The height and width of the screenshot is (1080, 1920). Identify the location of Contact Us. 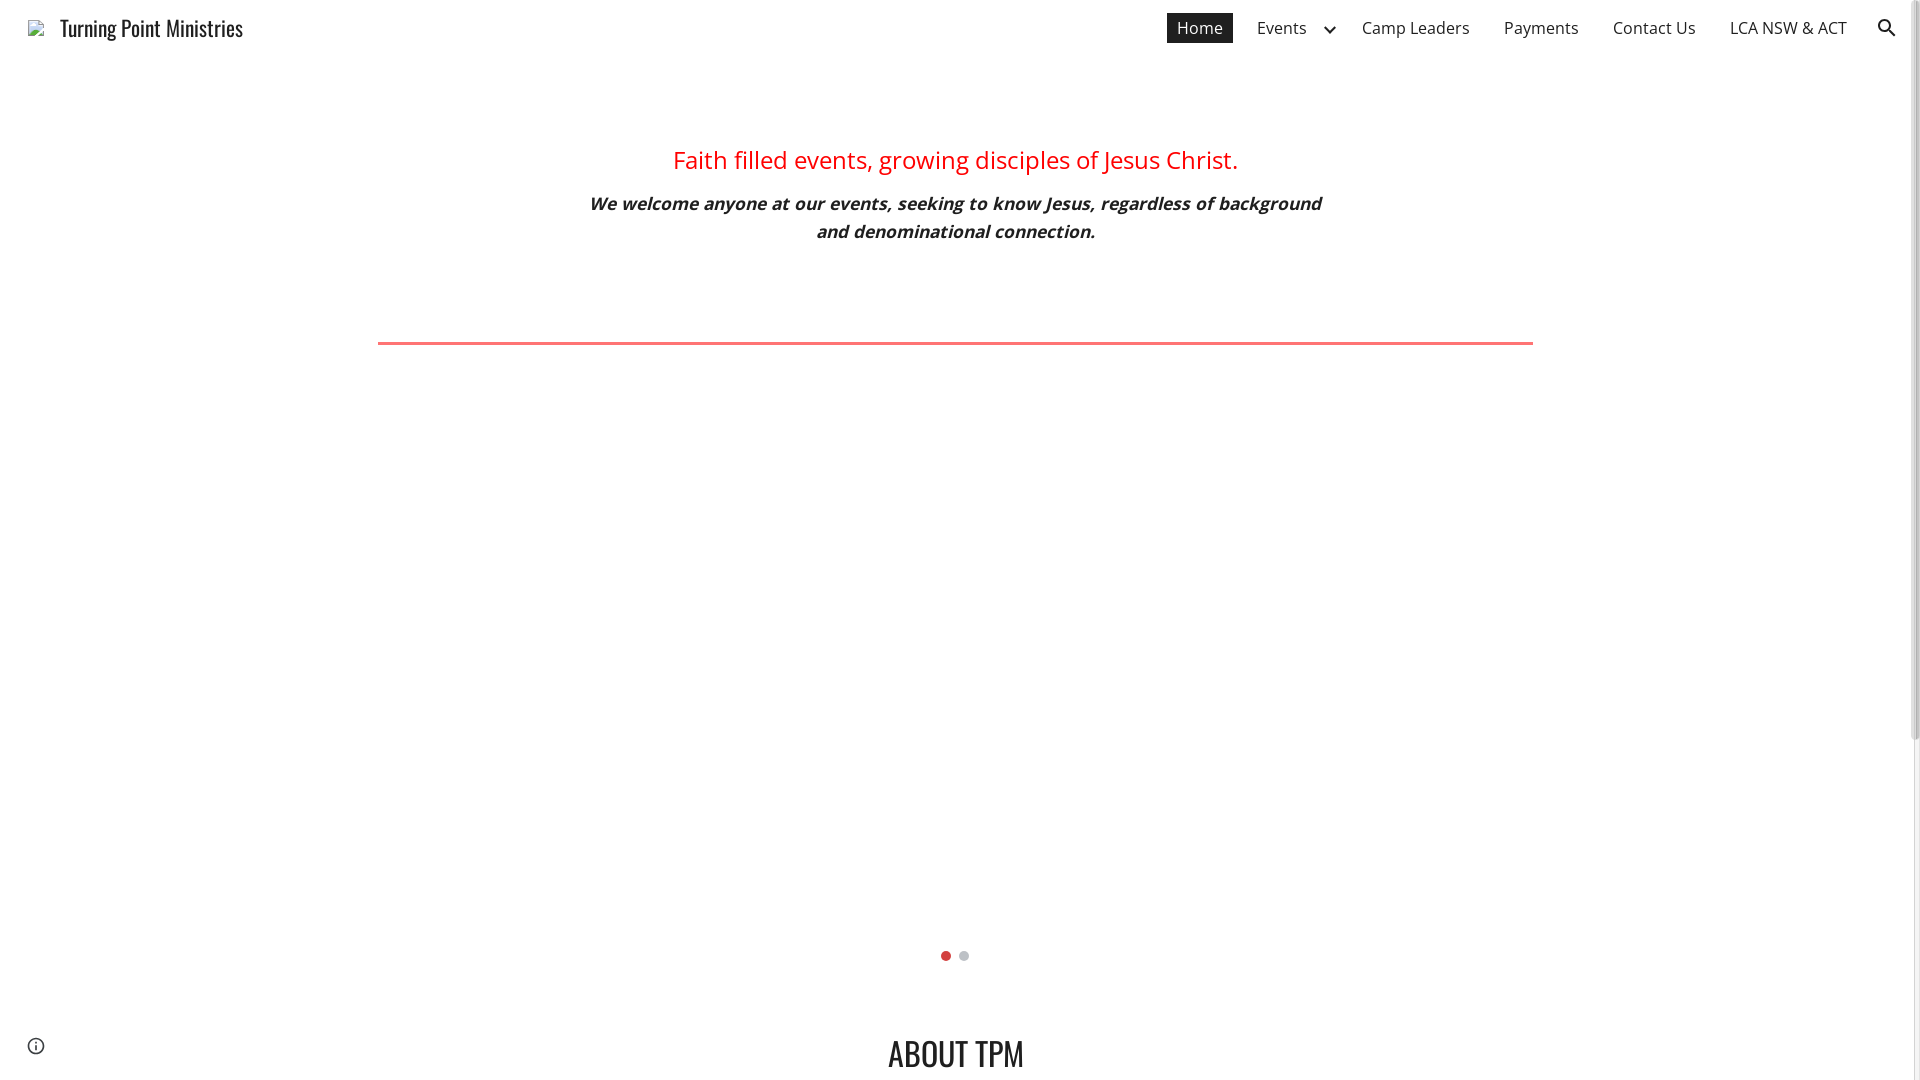
(1654, 28).